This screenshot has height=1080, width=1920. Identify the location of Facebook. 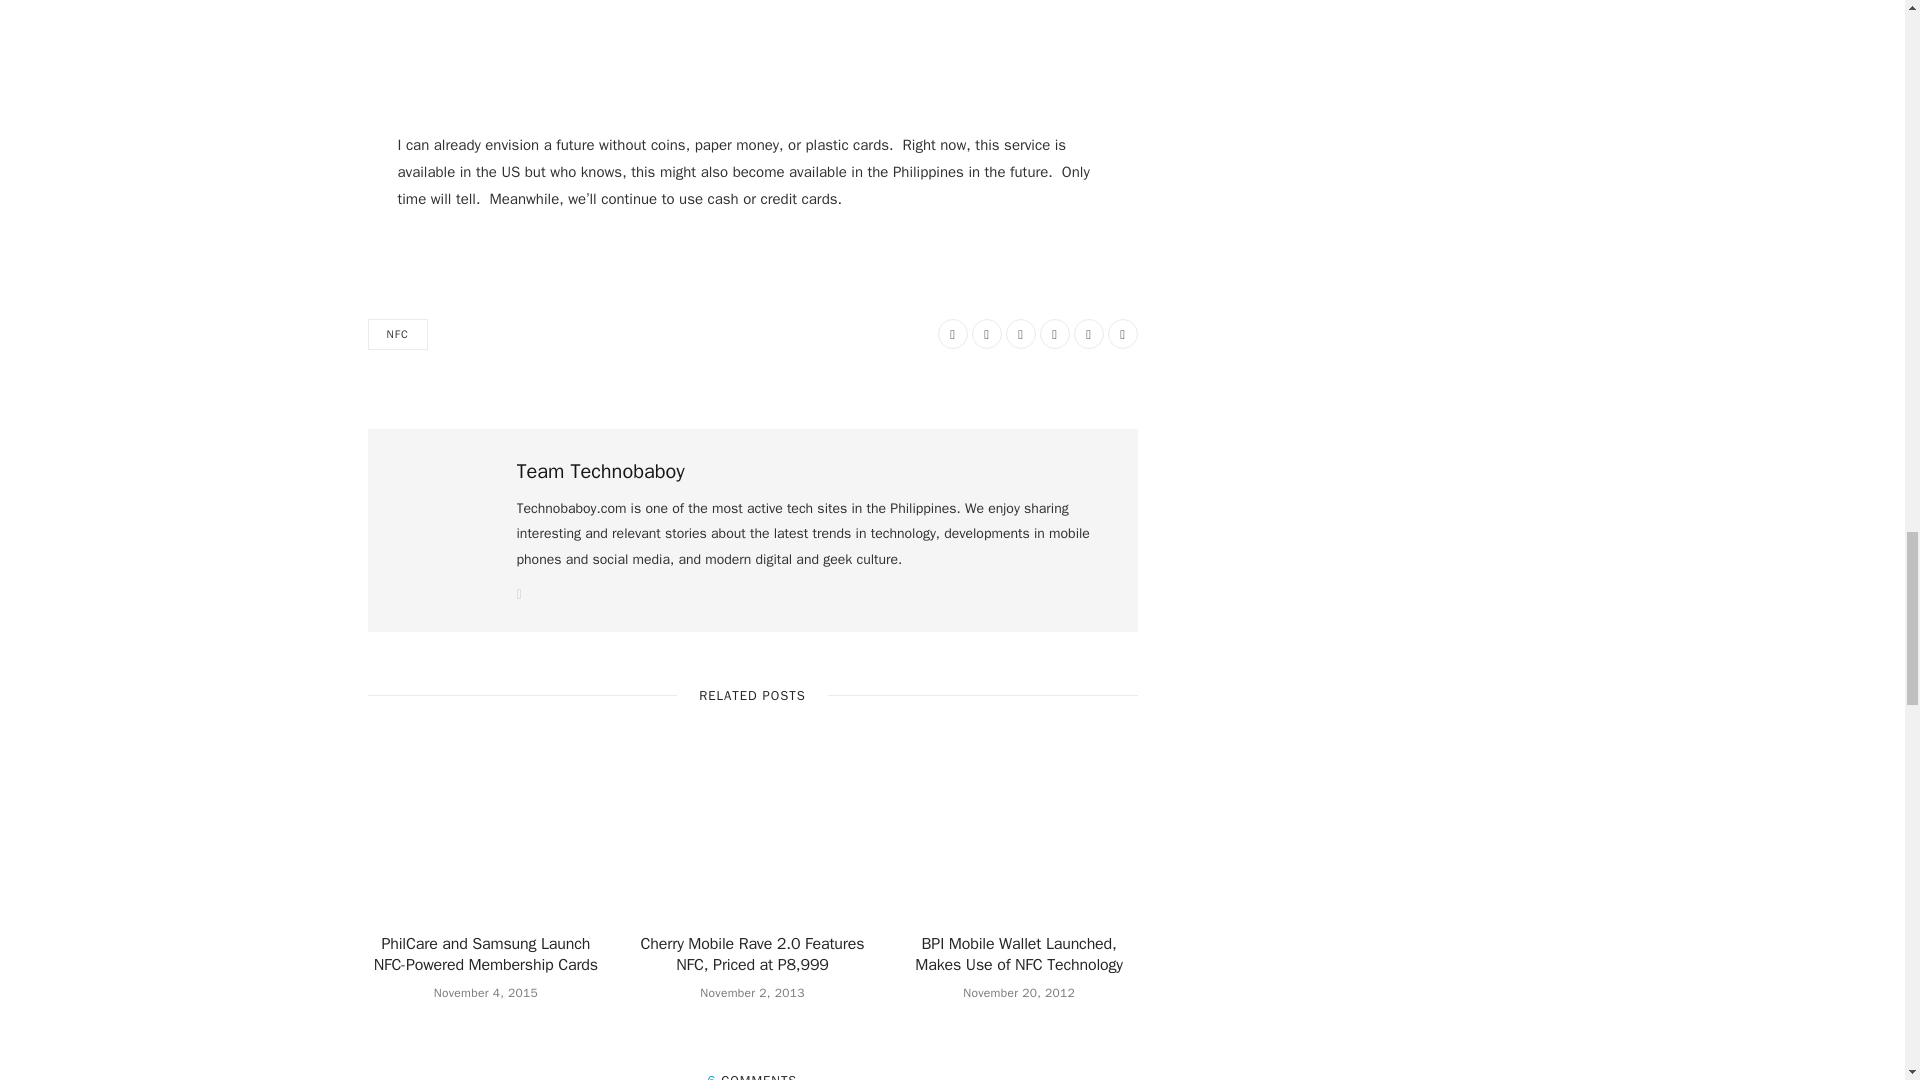
(952, 333).